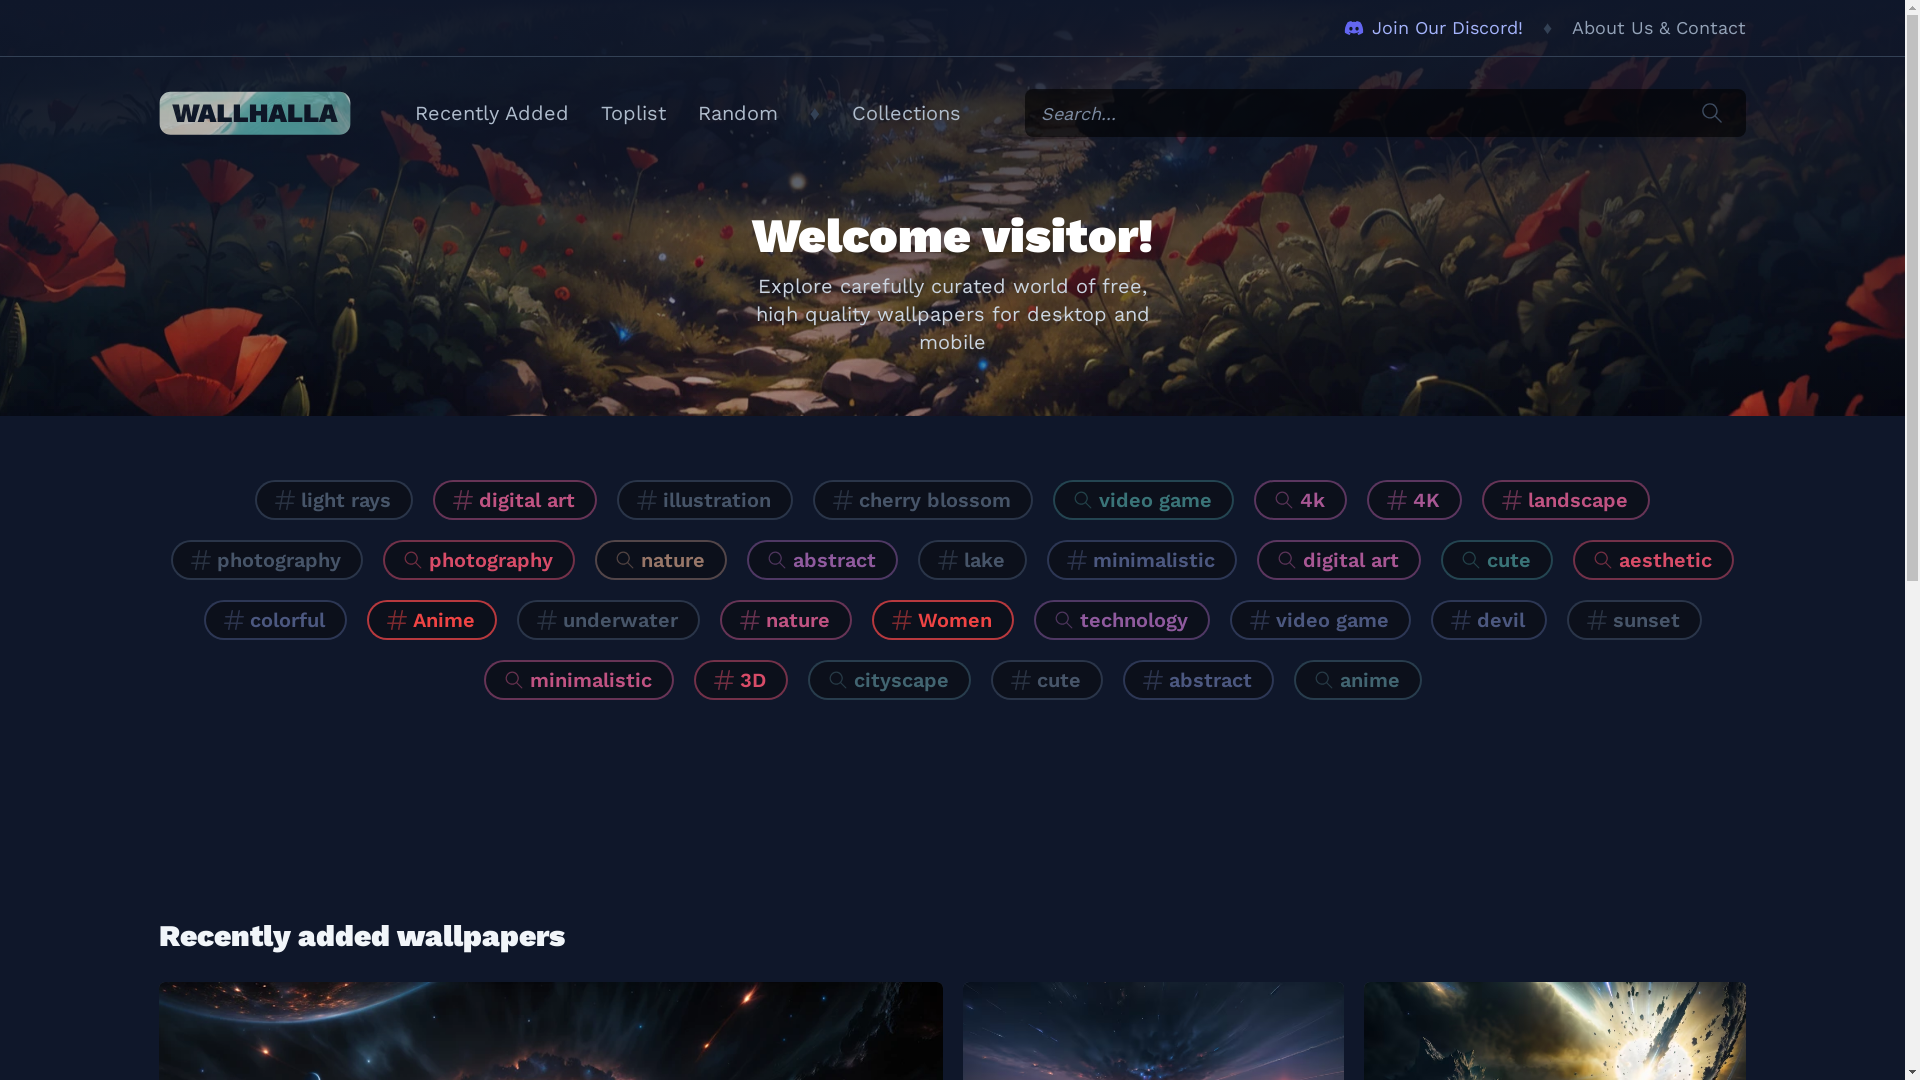 Image resolution: width=1920 pixels, height=1080 pixels. I want to click on Advertisement, so click(952, 809).